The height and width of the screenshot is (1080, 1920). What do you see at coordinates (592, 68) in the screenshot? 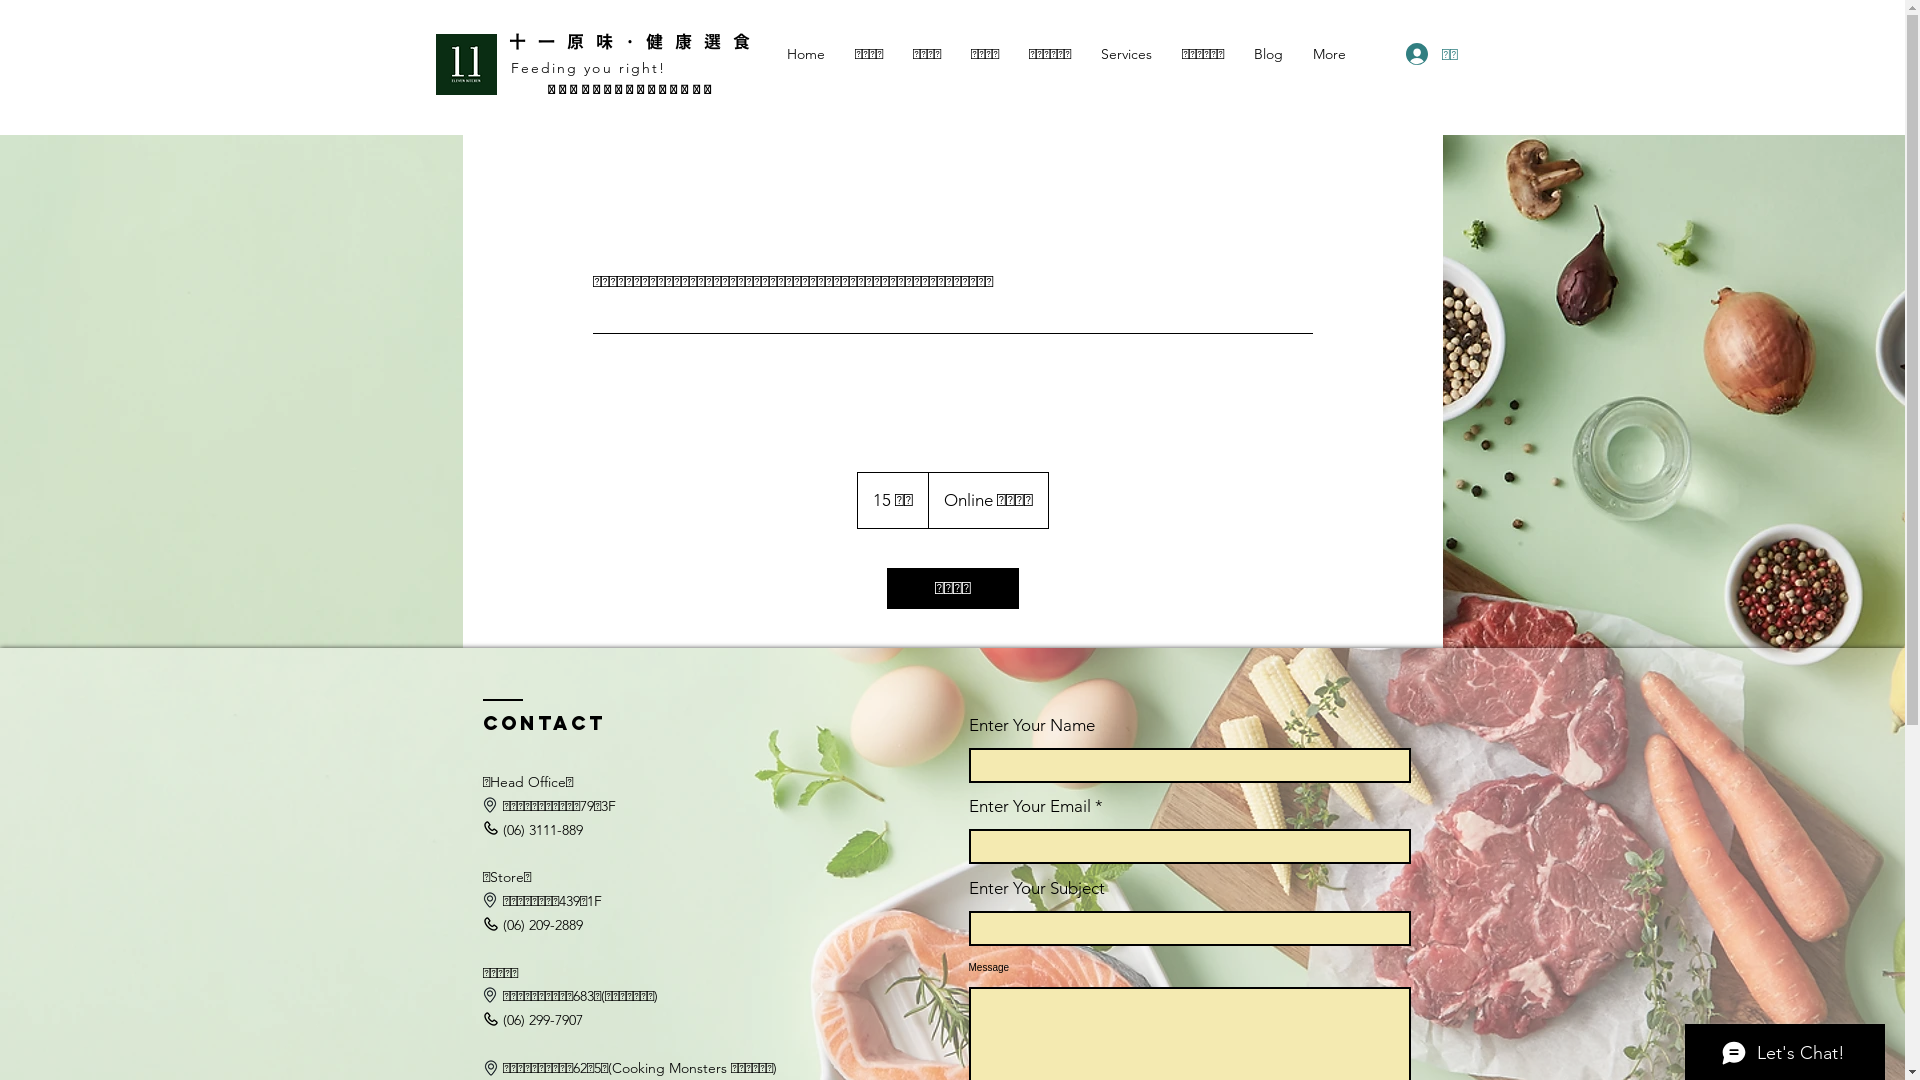
I see `Feeding you right! ` at bounding box center [592, 68].